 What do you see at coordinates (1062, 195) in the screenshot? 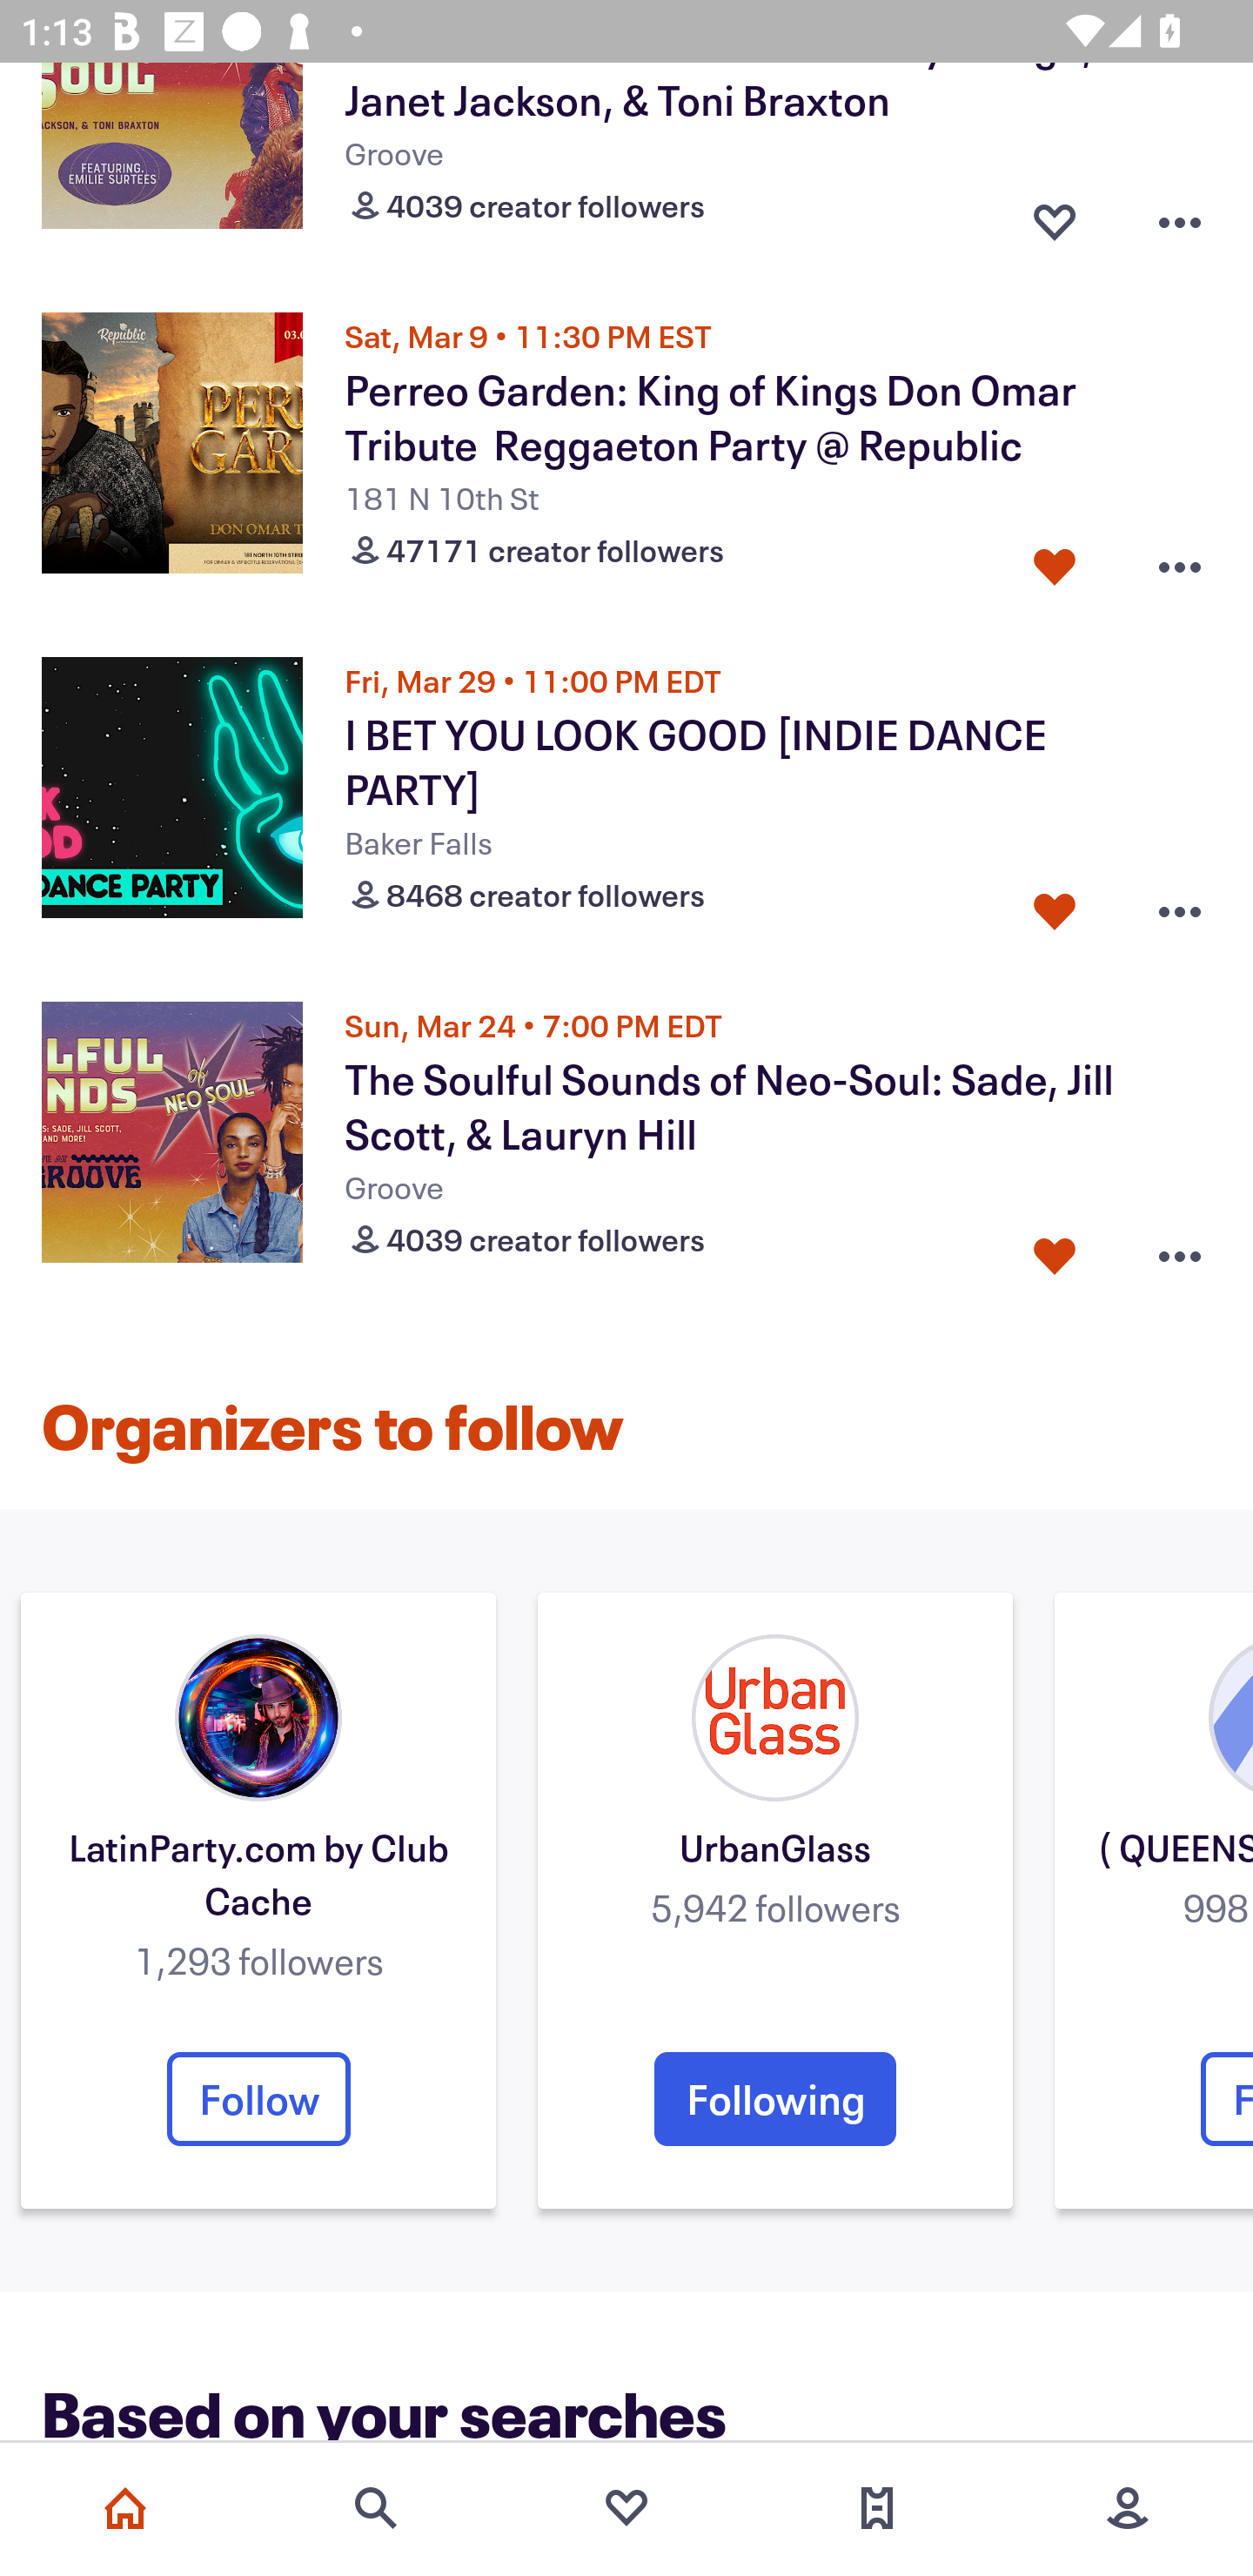
I see `Contact organizer` at bounding box center [1062, 195].